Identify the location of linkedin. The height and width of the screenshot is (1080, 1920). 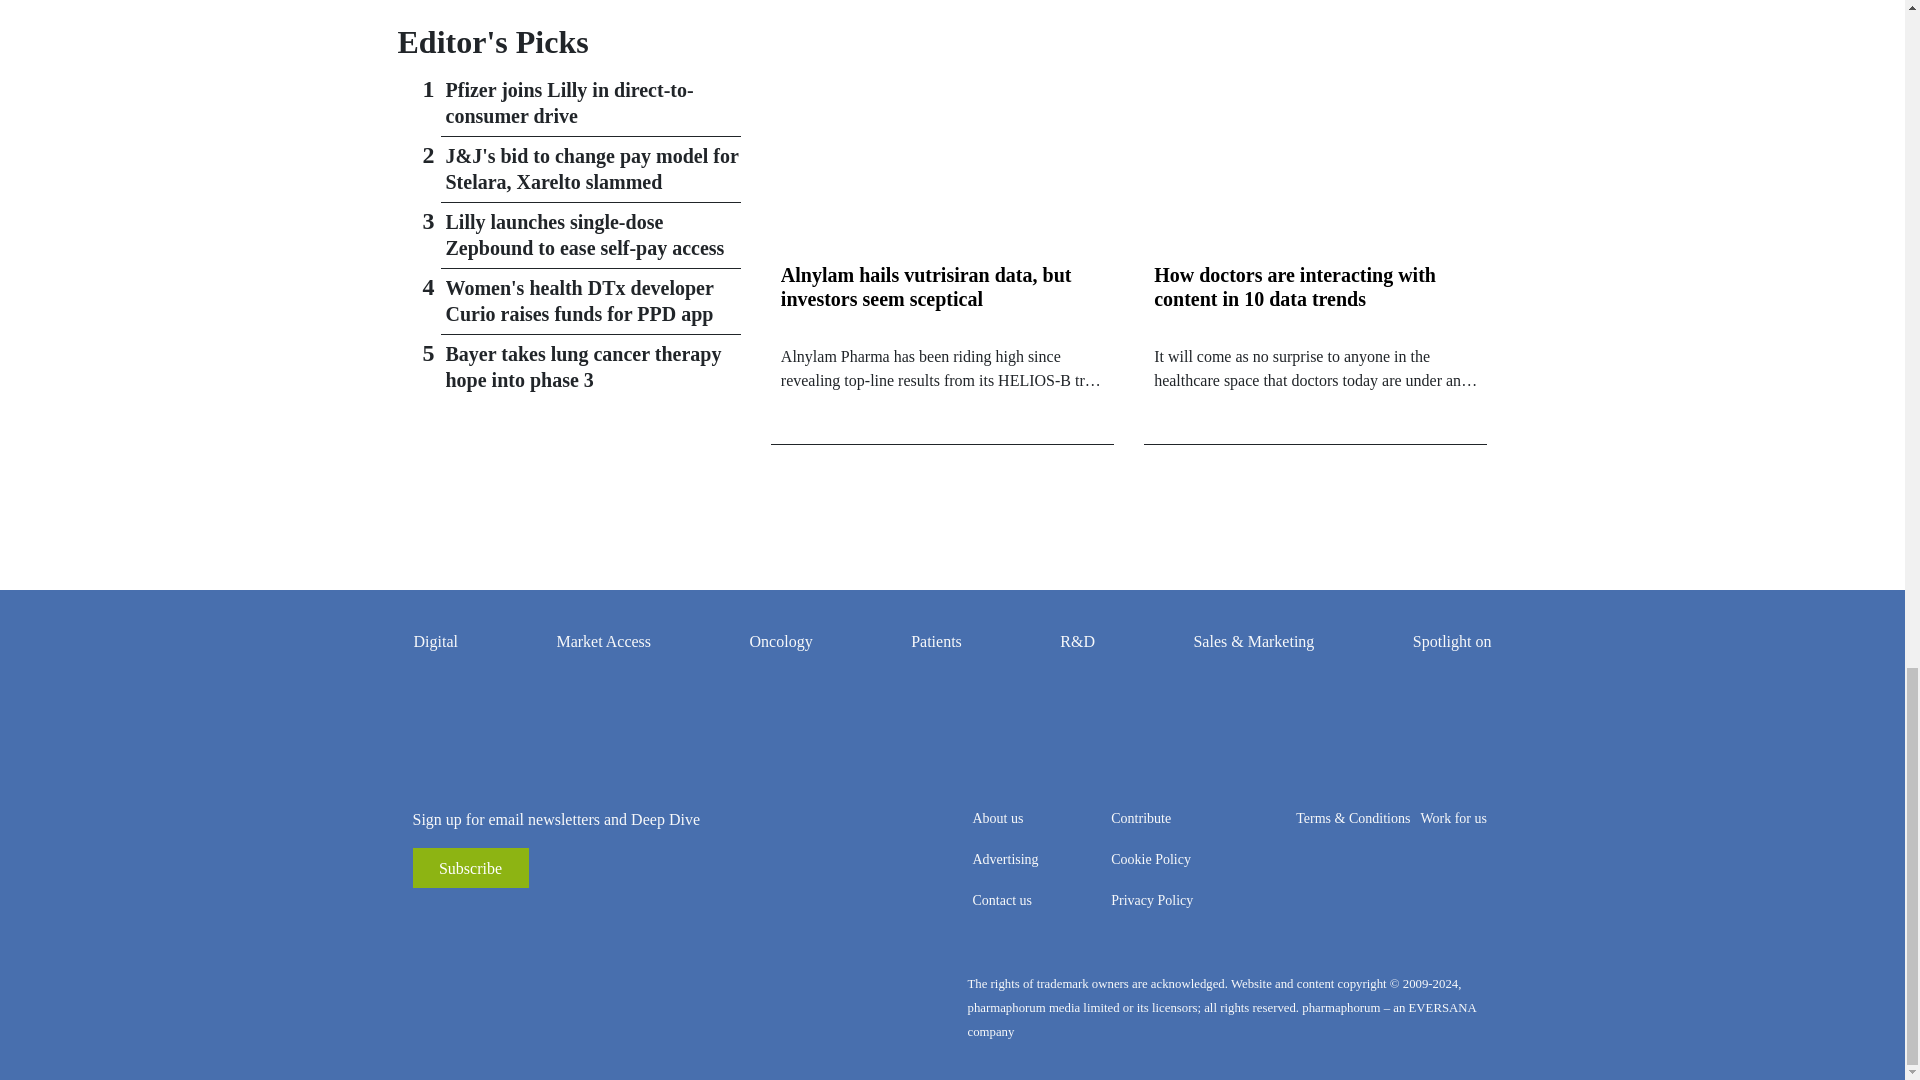
(488, 918).